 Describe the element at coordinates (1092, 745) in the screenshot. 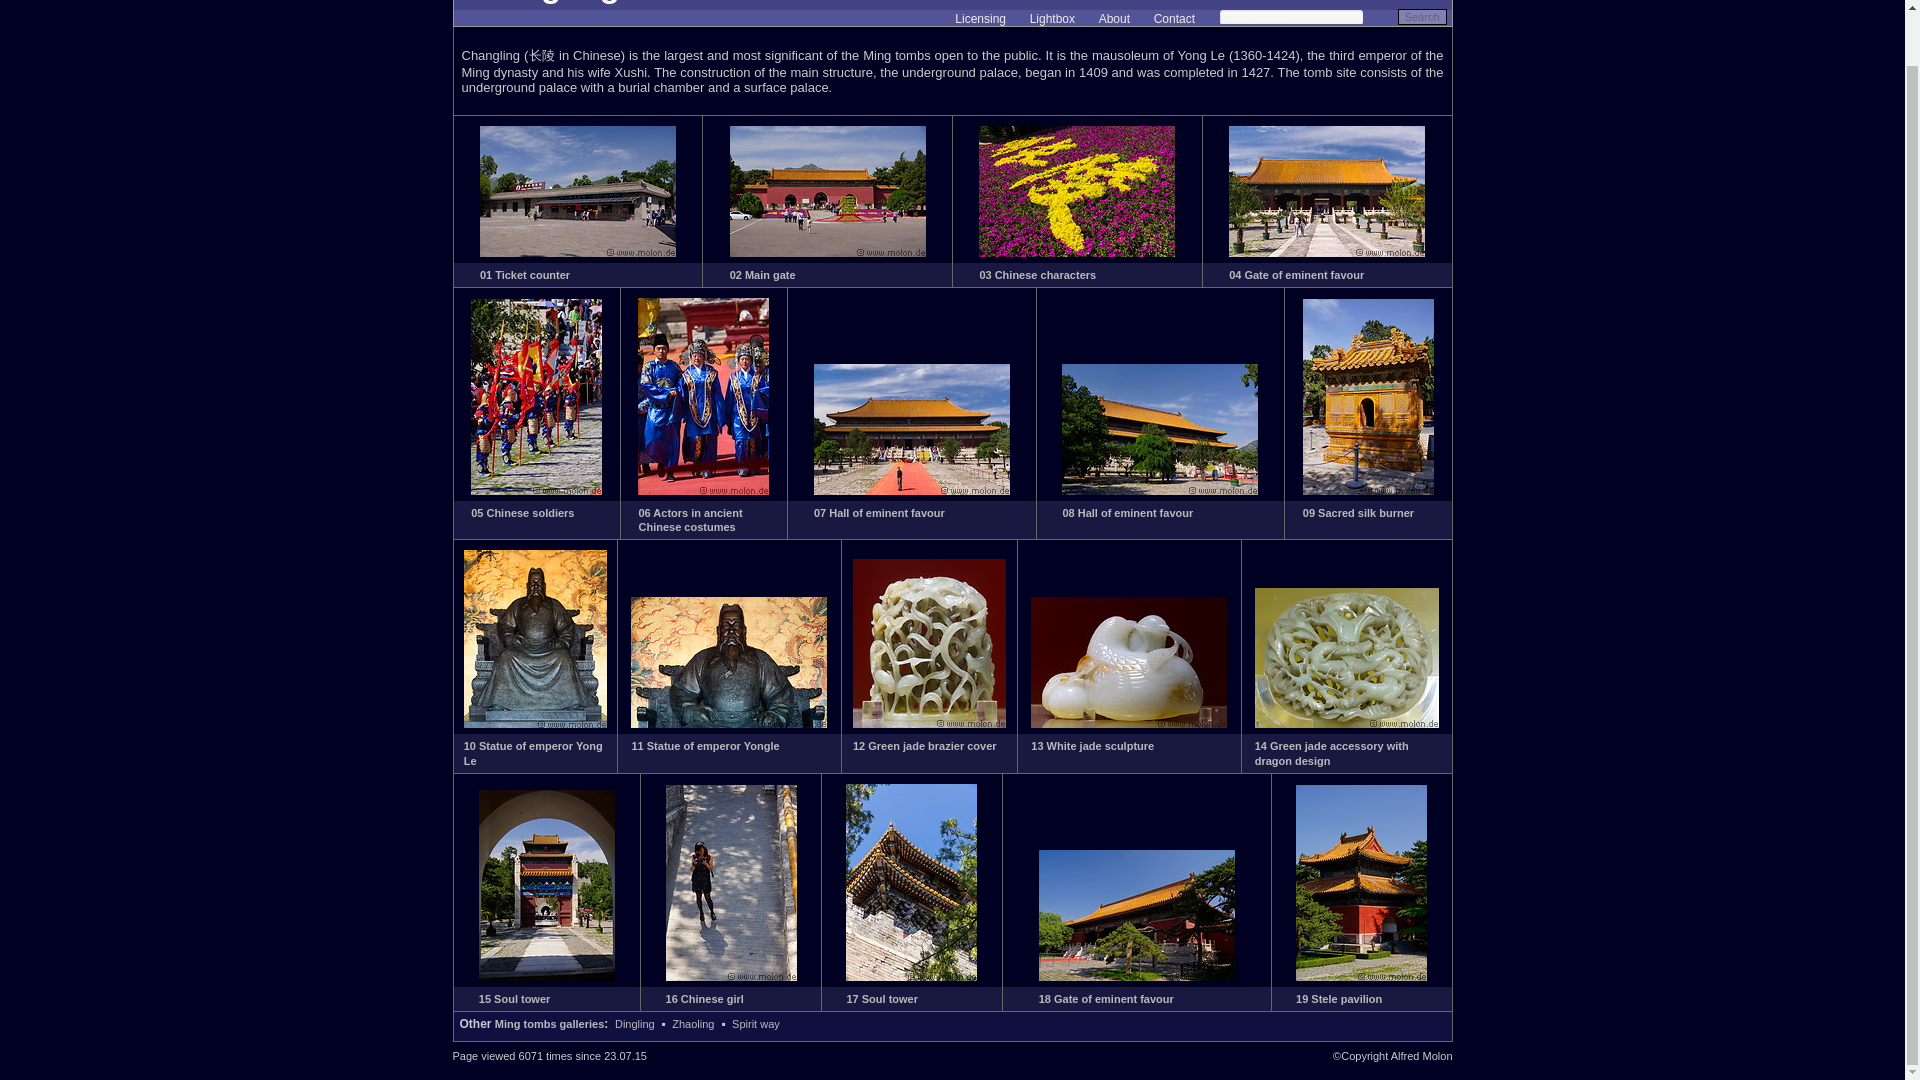

I see `13 White jade sculpture` at that location.